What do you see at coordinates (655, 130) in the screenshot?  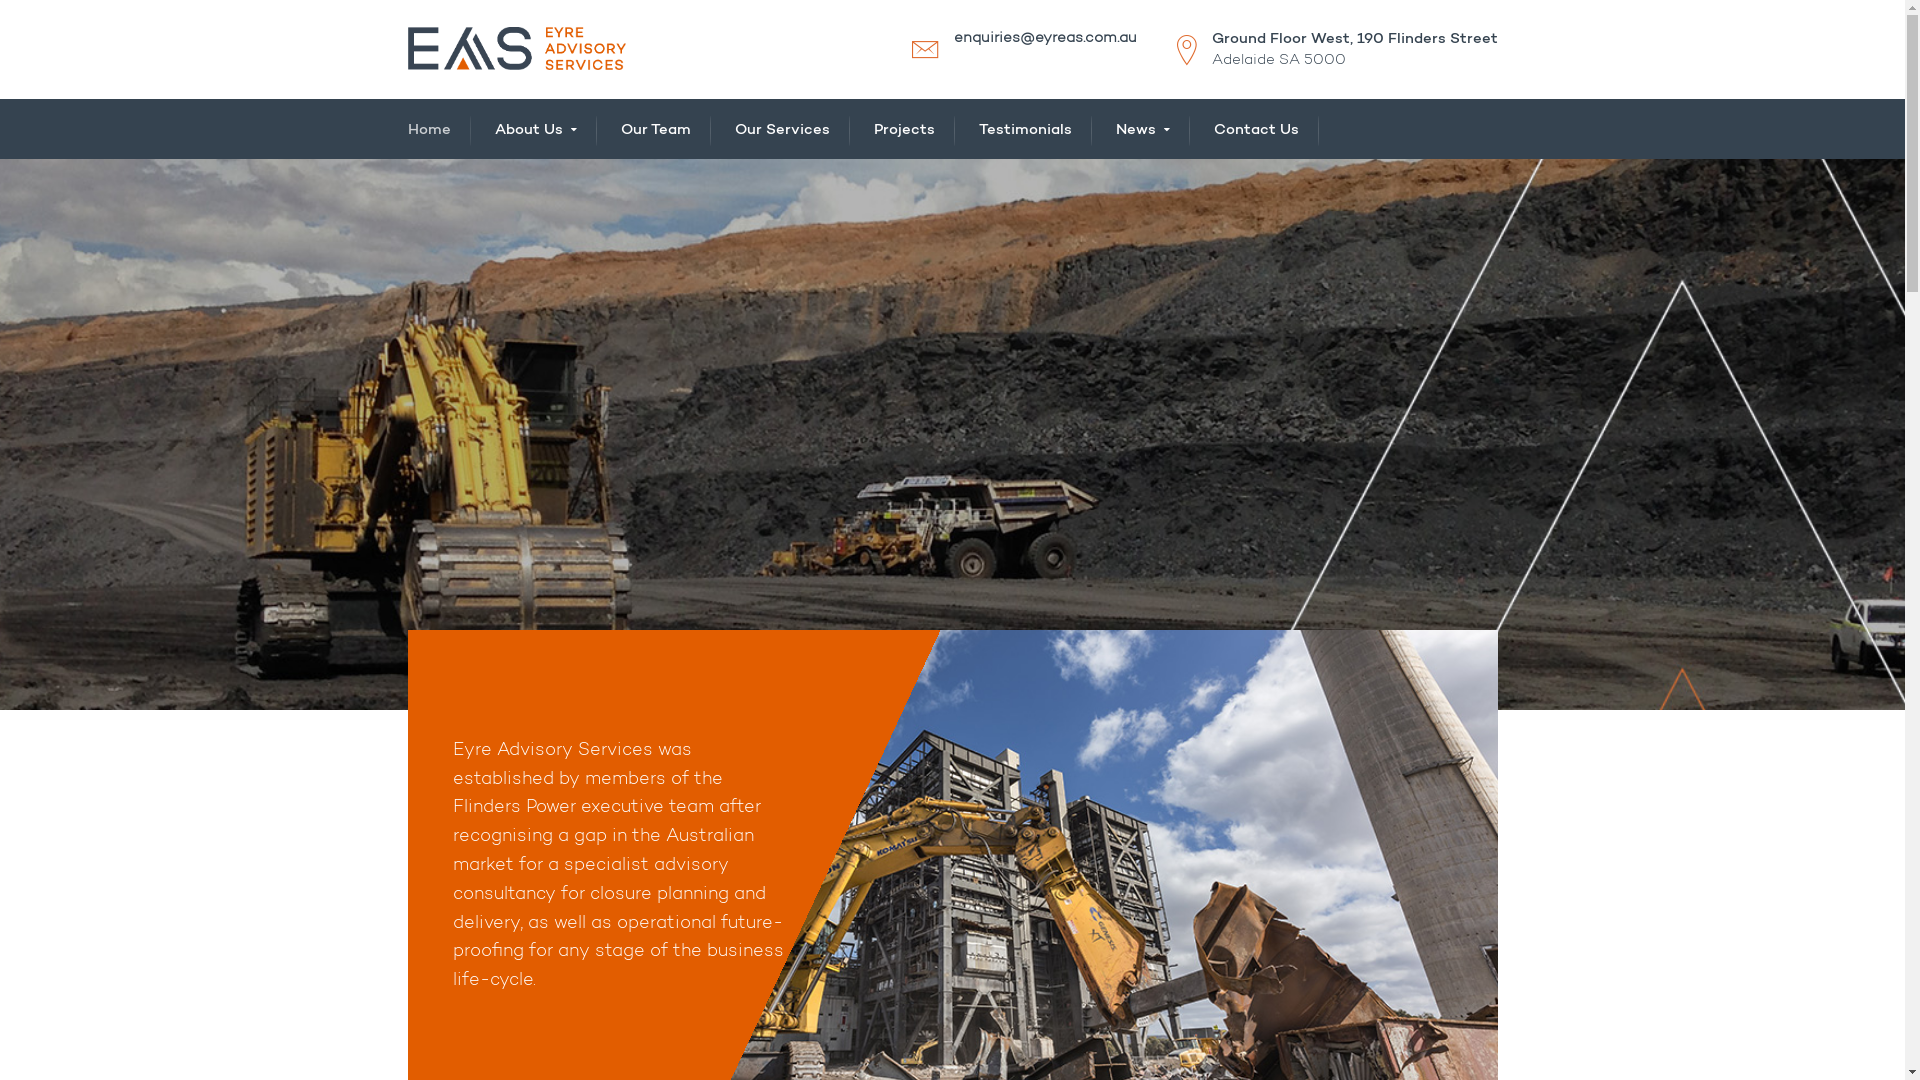 I see `Our Team` at bounding box center [655, 130].